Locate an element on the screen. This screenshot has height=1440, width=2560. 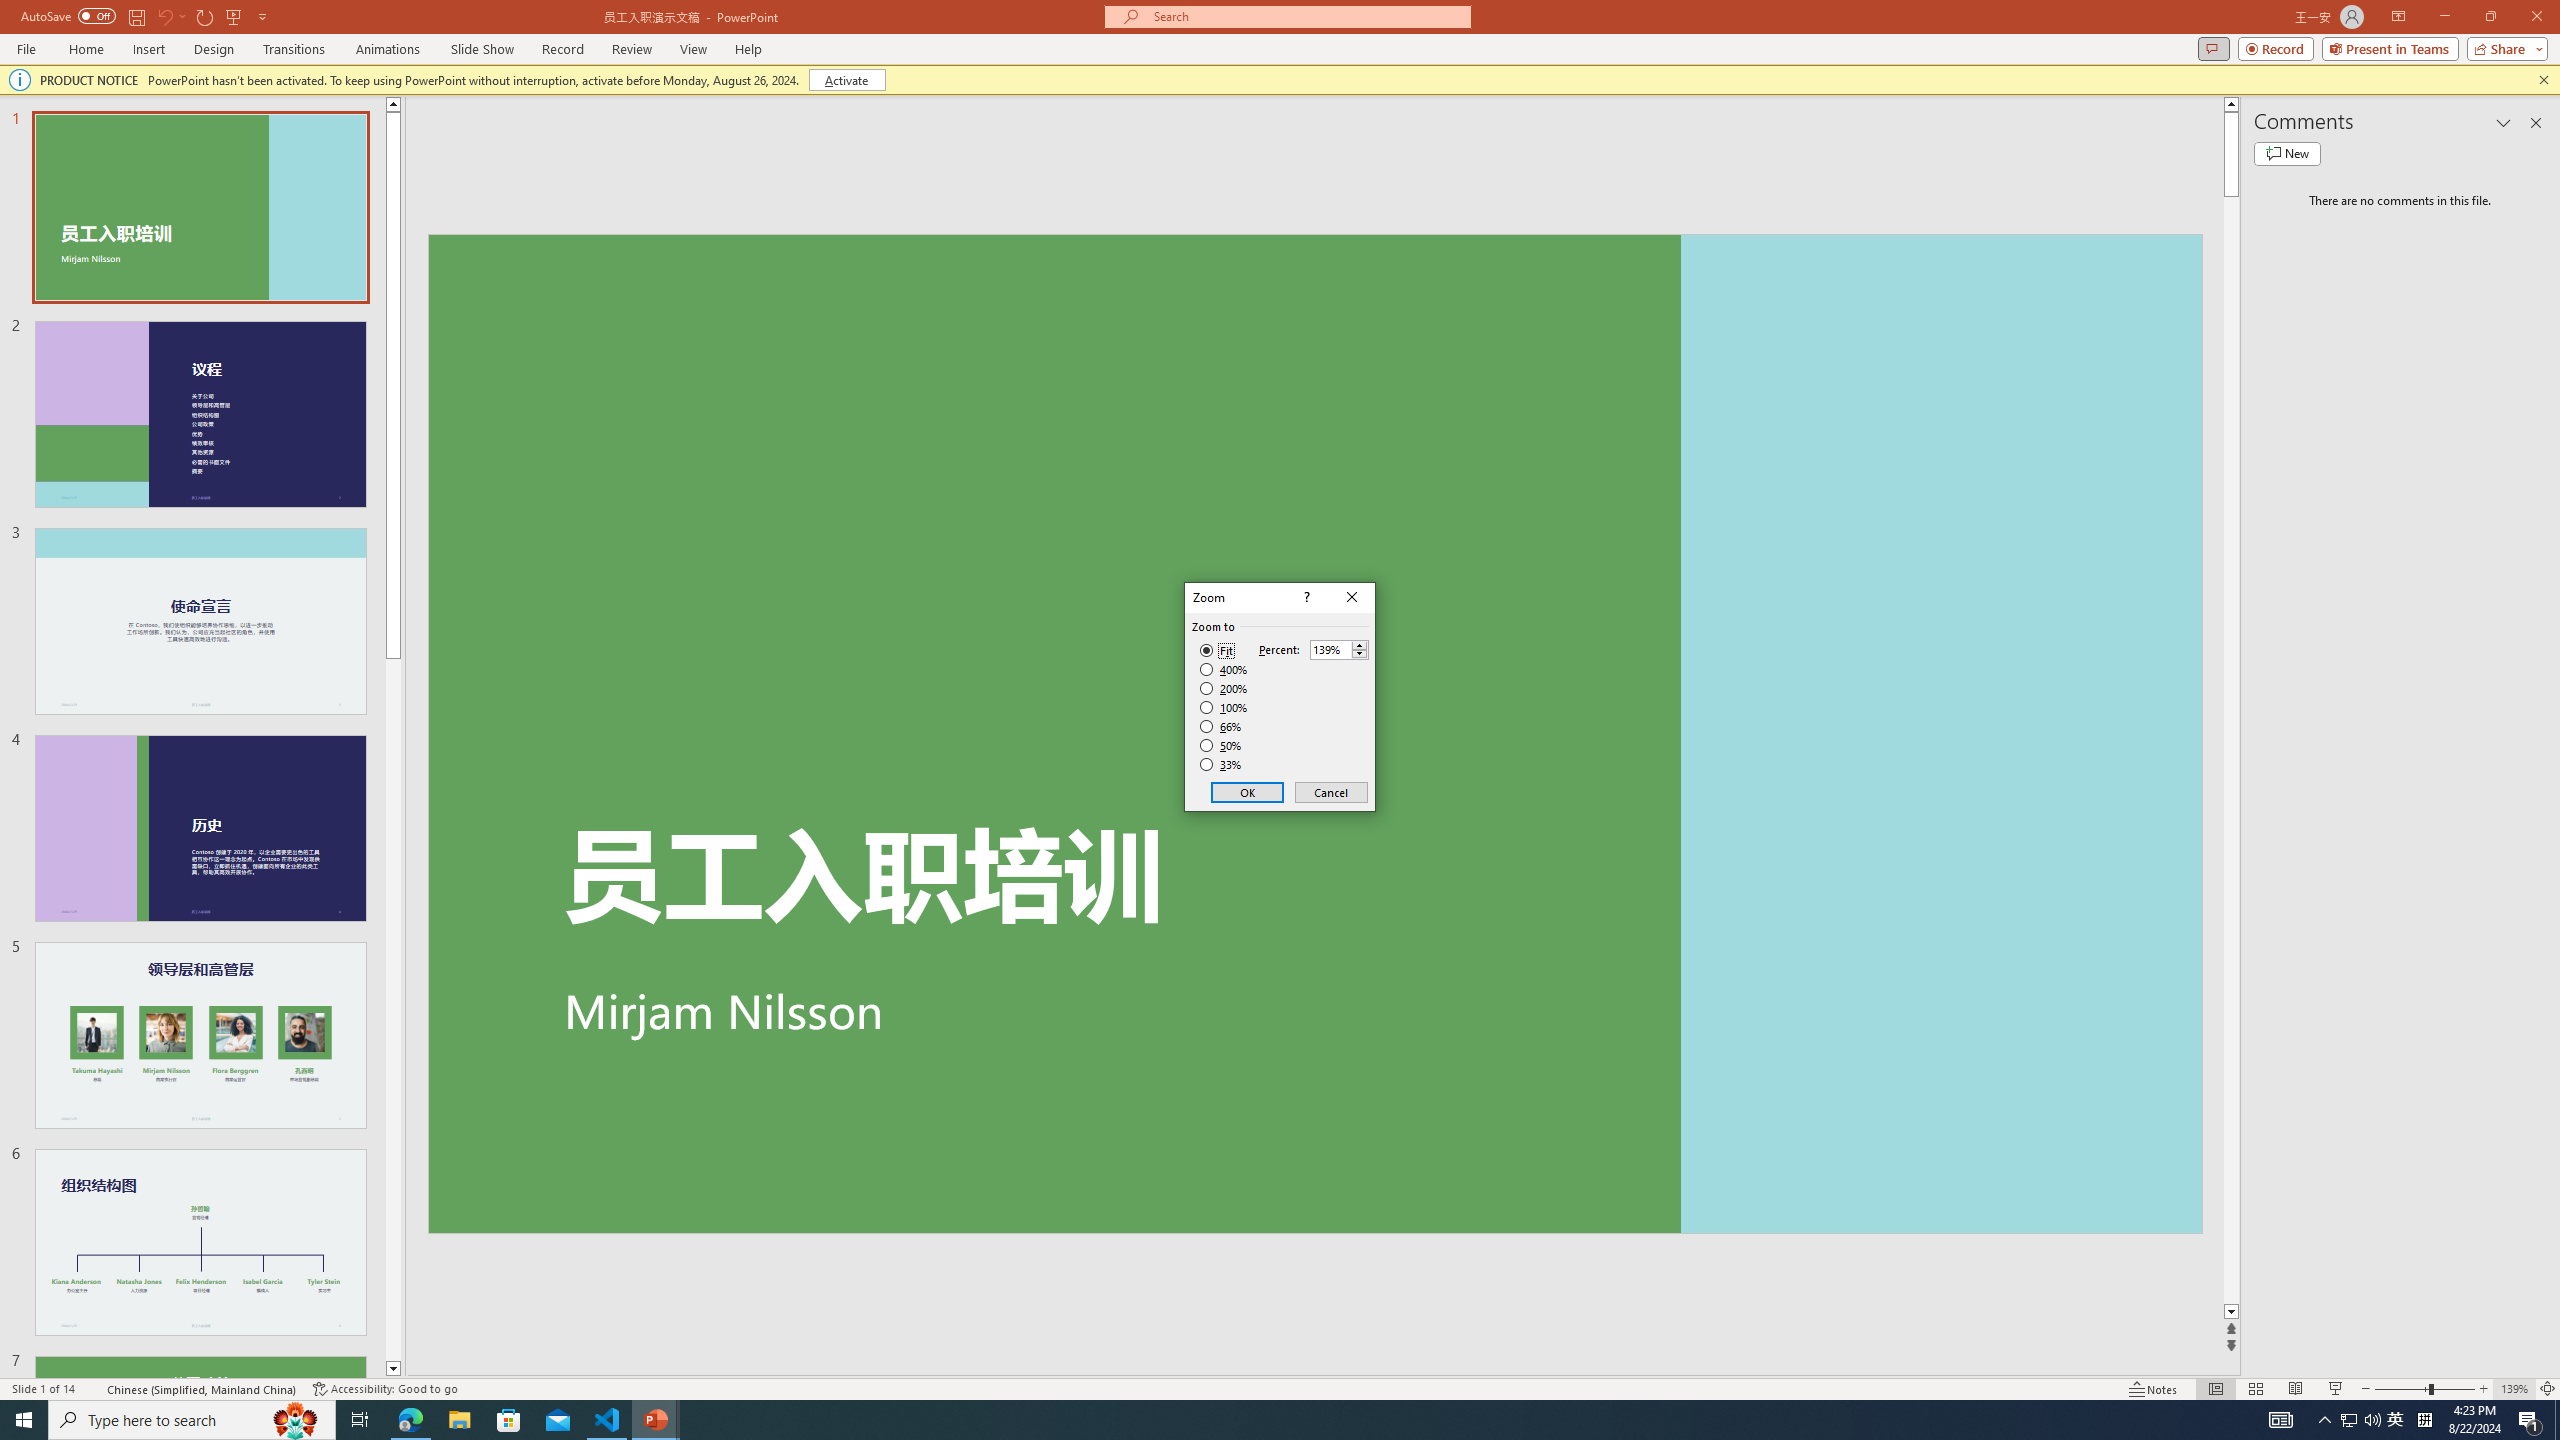
Help is located at coordinates (748, 49).